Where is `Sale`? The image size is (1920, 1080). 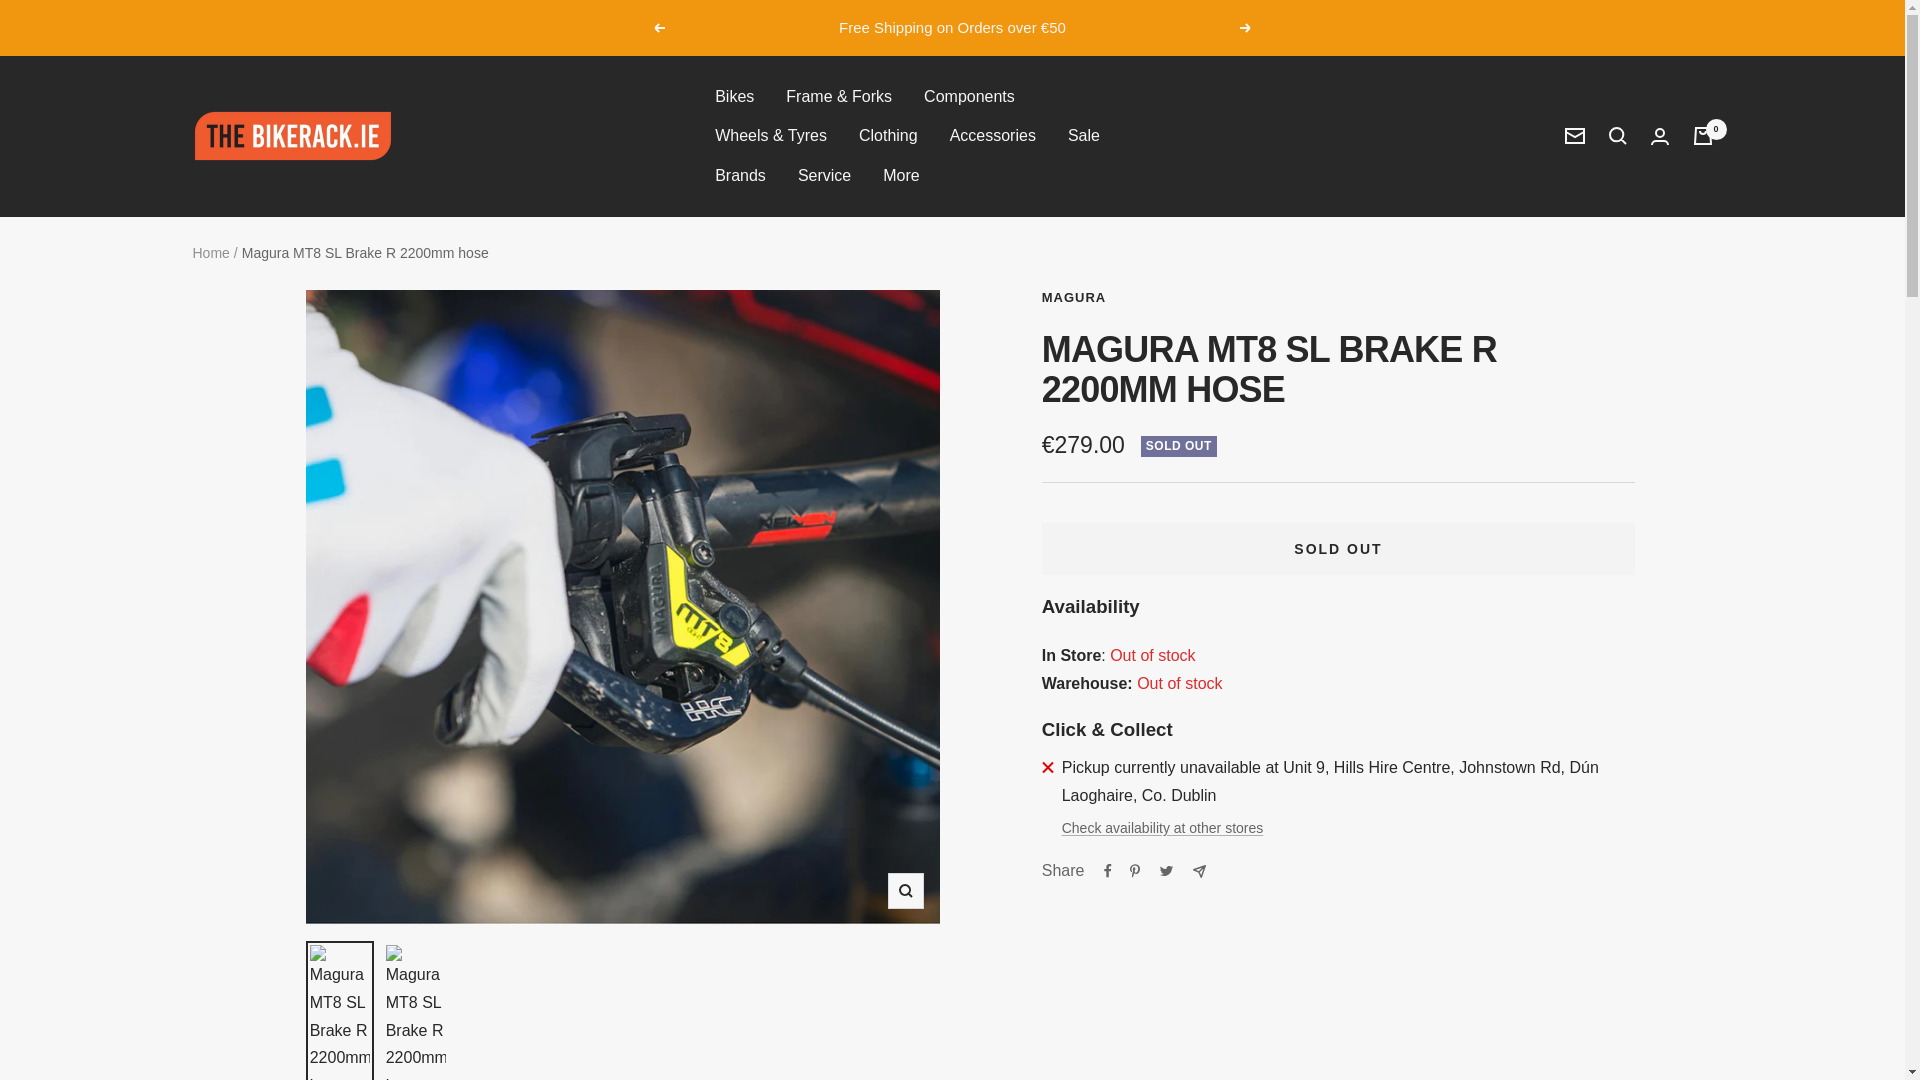 Sale is located at coordinates (1084, 136).